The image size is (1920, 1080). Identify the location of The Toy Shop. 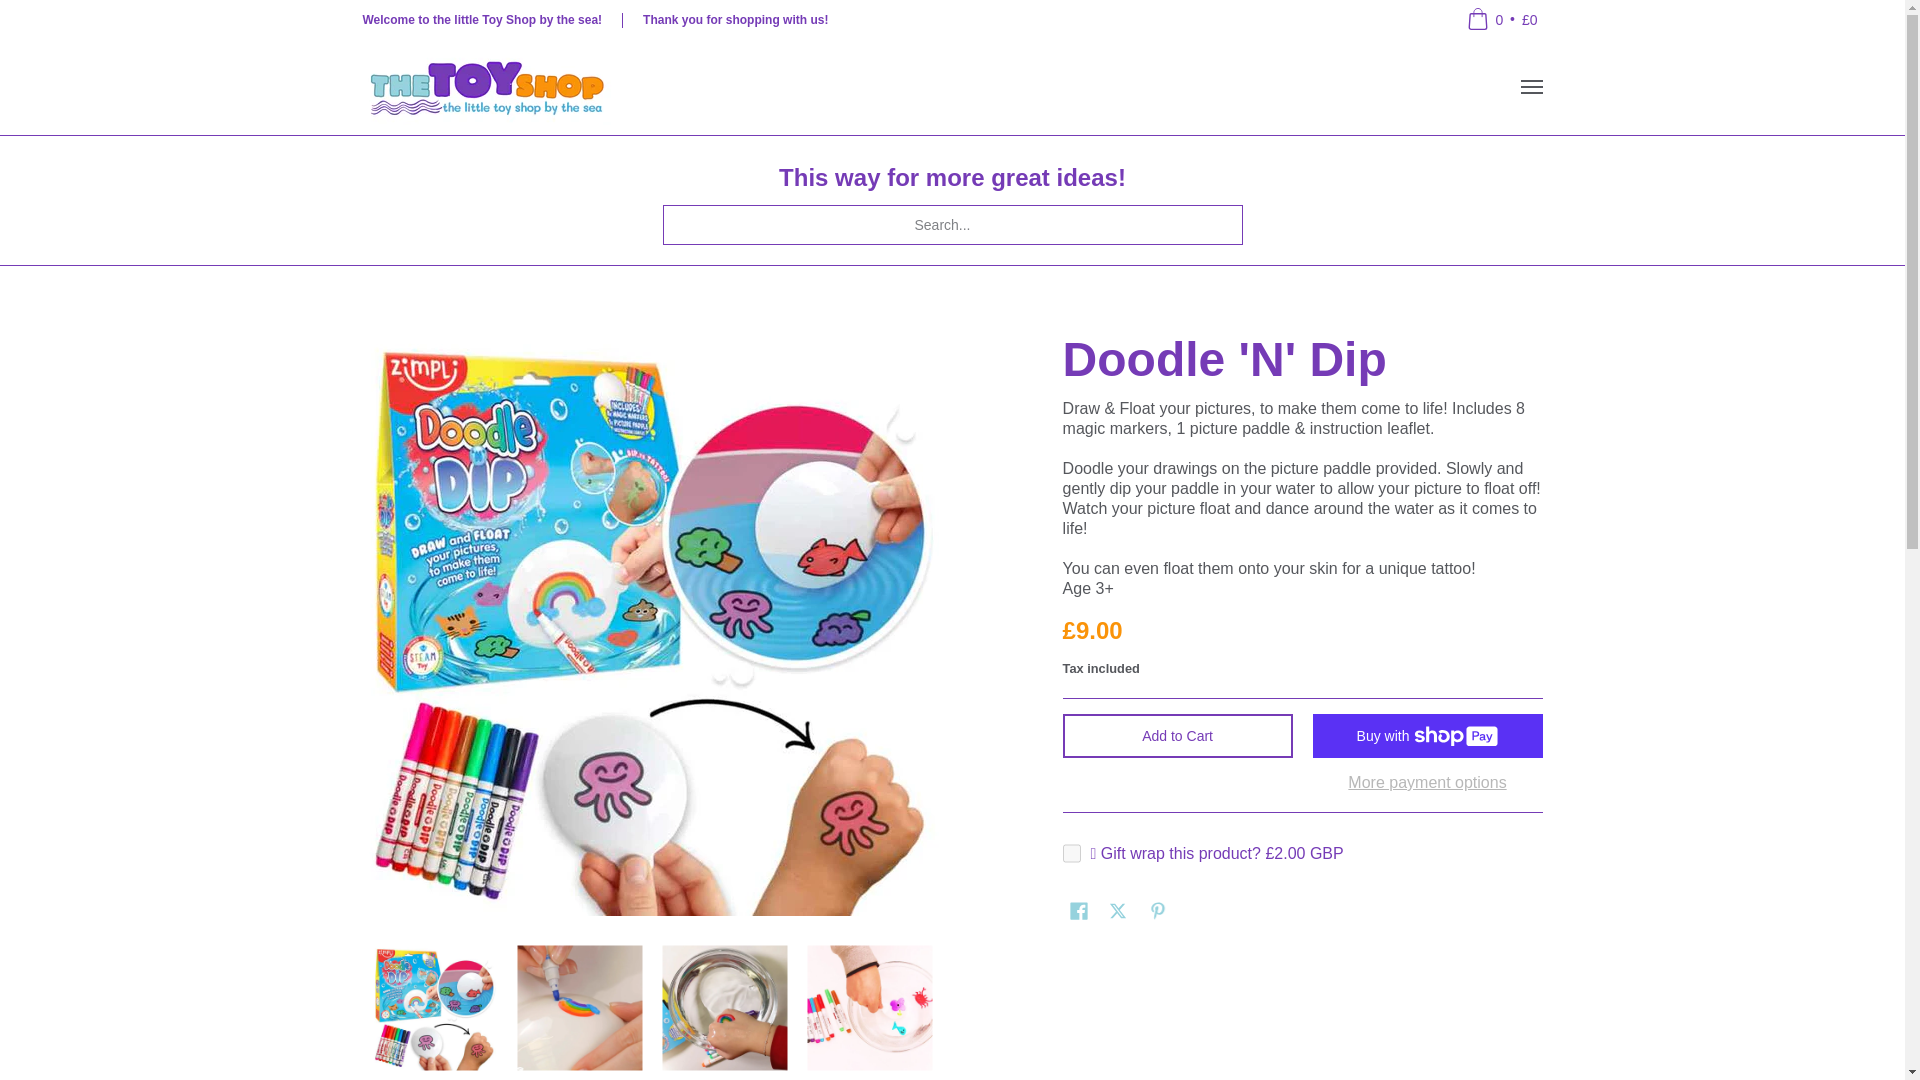
(487, 87).